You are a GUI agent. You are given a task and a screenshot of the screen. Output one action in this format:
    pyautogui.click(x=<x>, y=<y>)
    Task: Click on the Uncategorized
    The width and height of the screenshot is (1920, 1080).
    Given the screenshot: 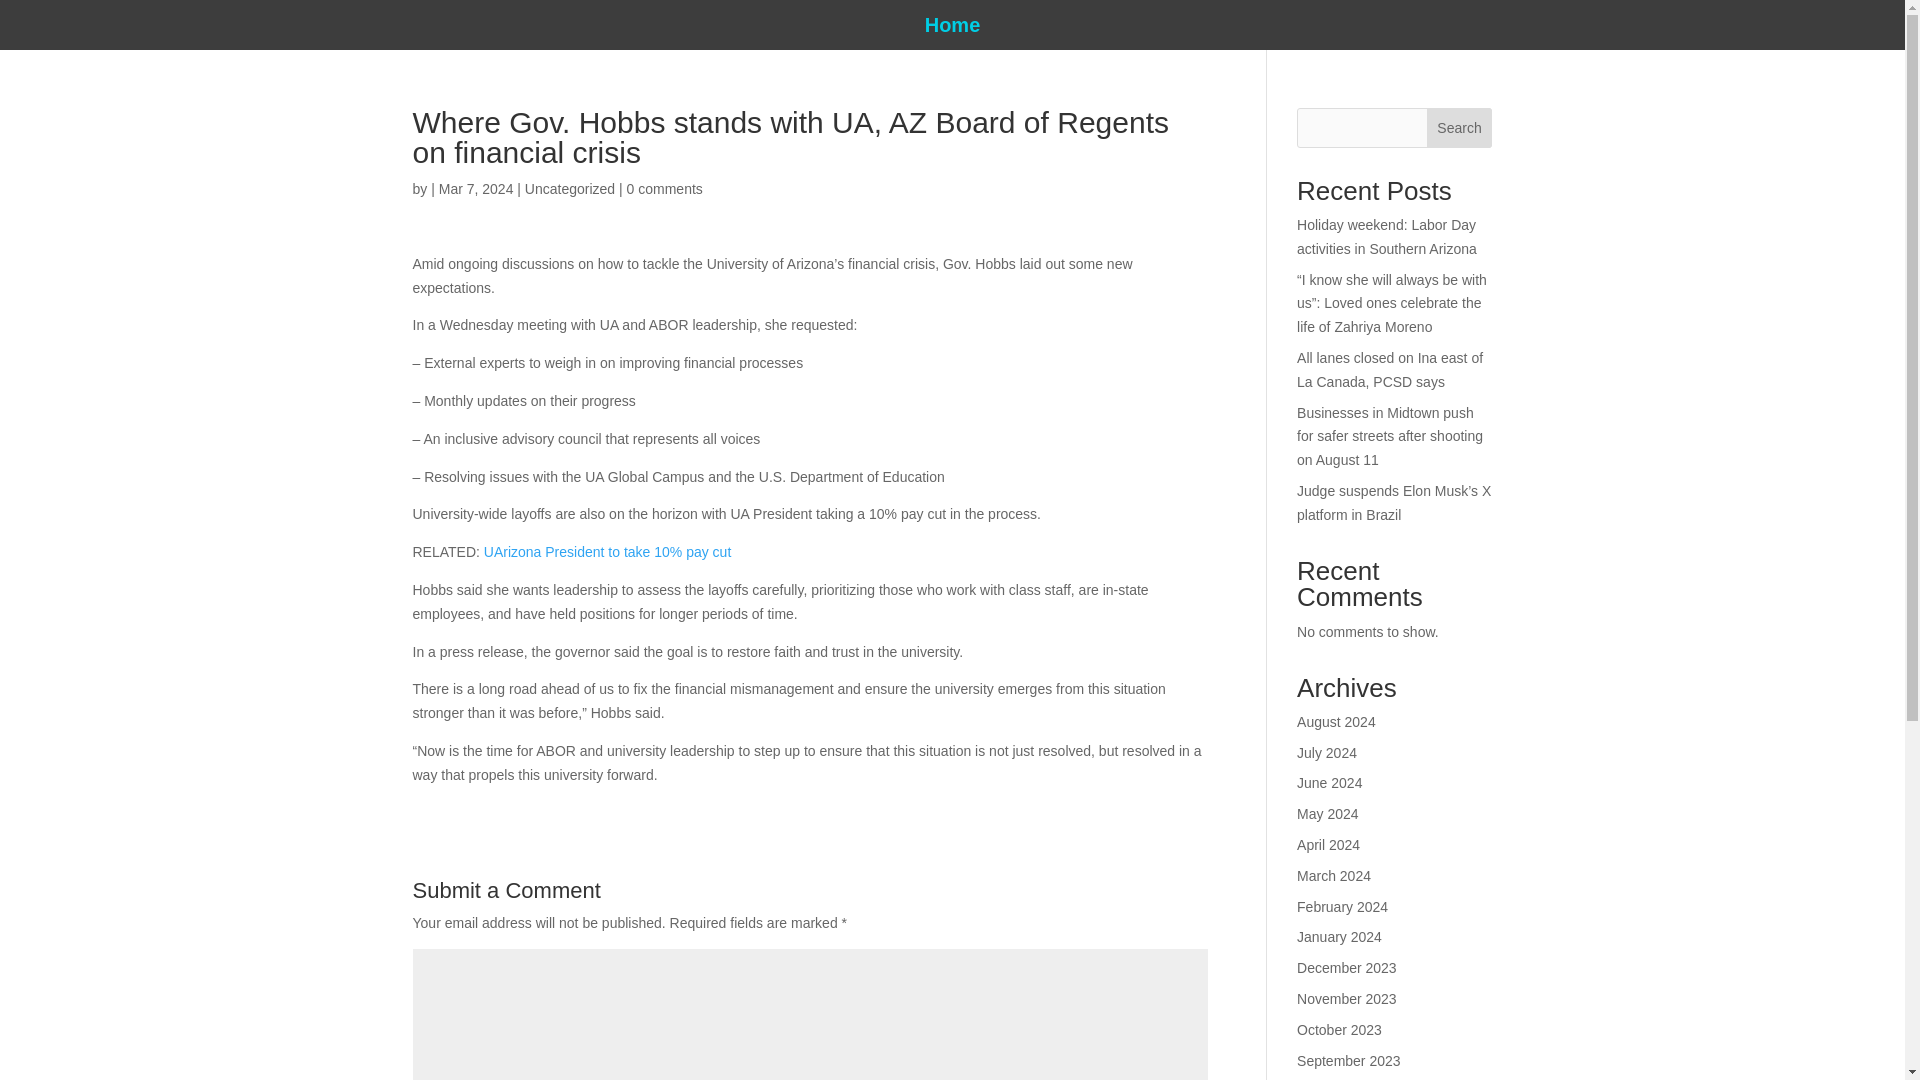 What is the action you would take?
    pyautogui.click(x=569, y=188)
    